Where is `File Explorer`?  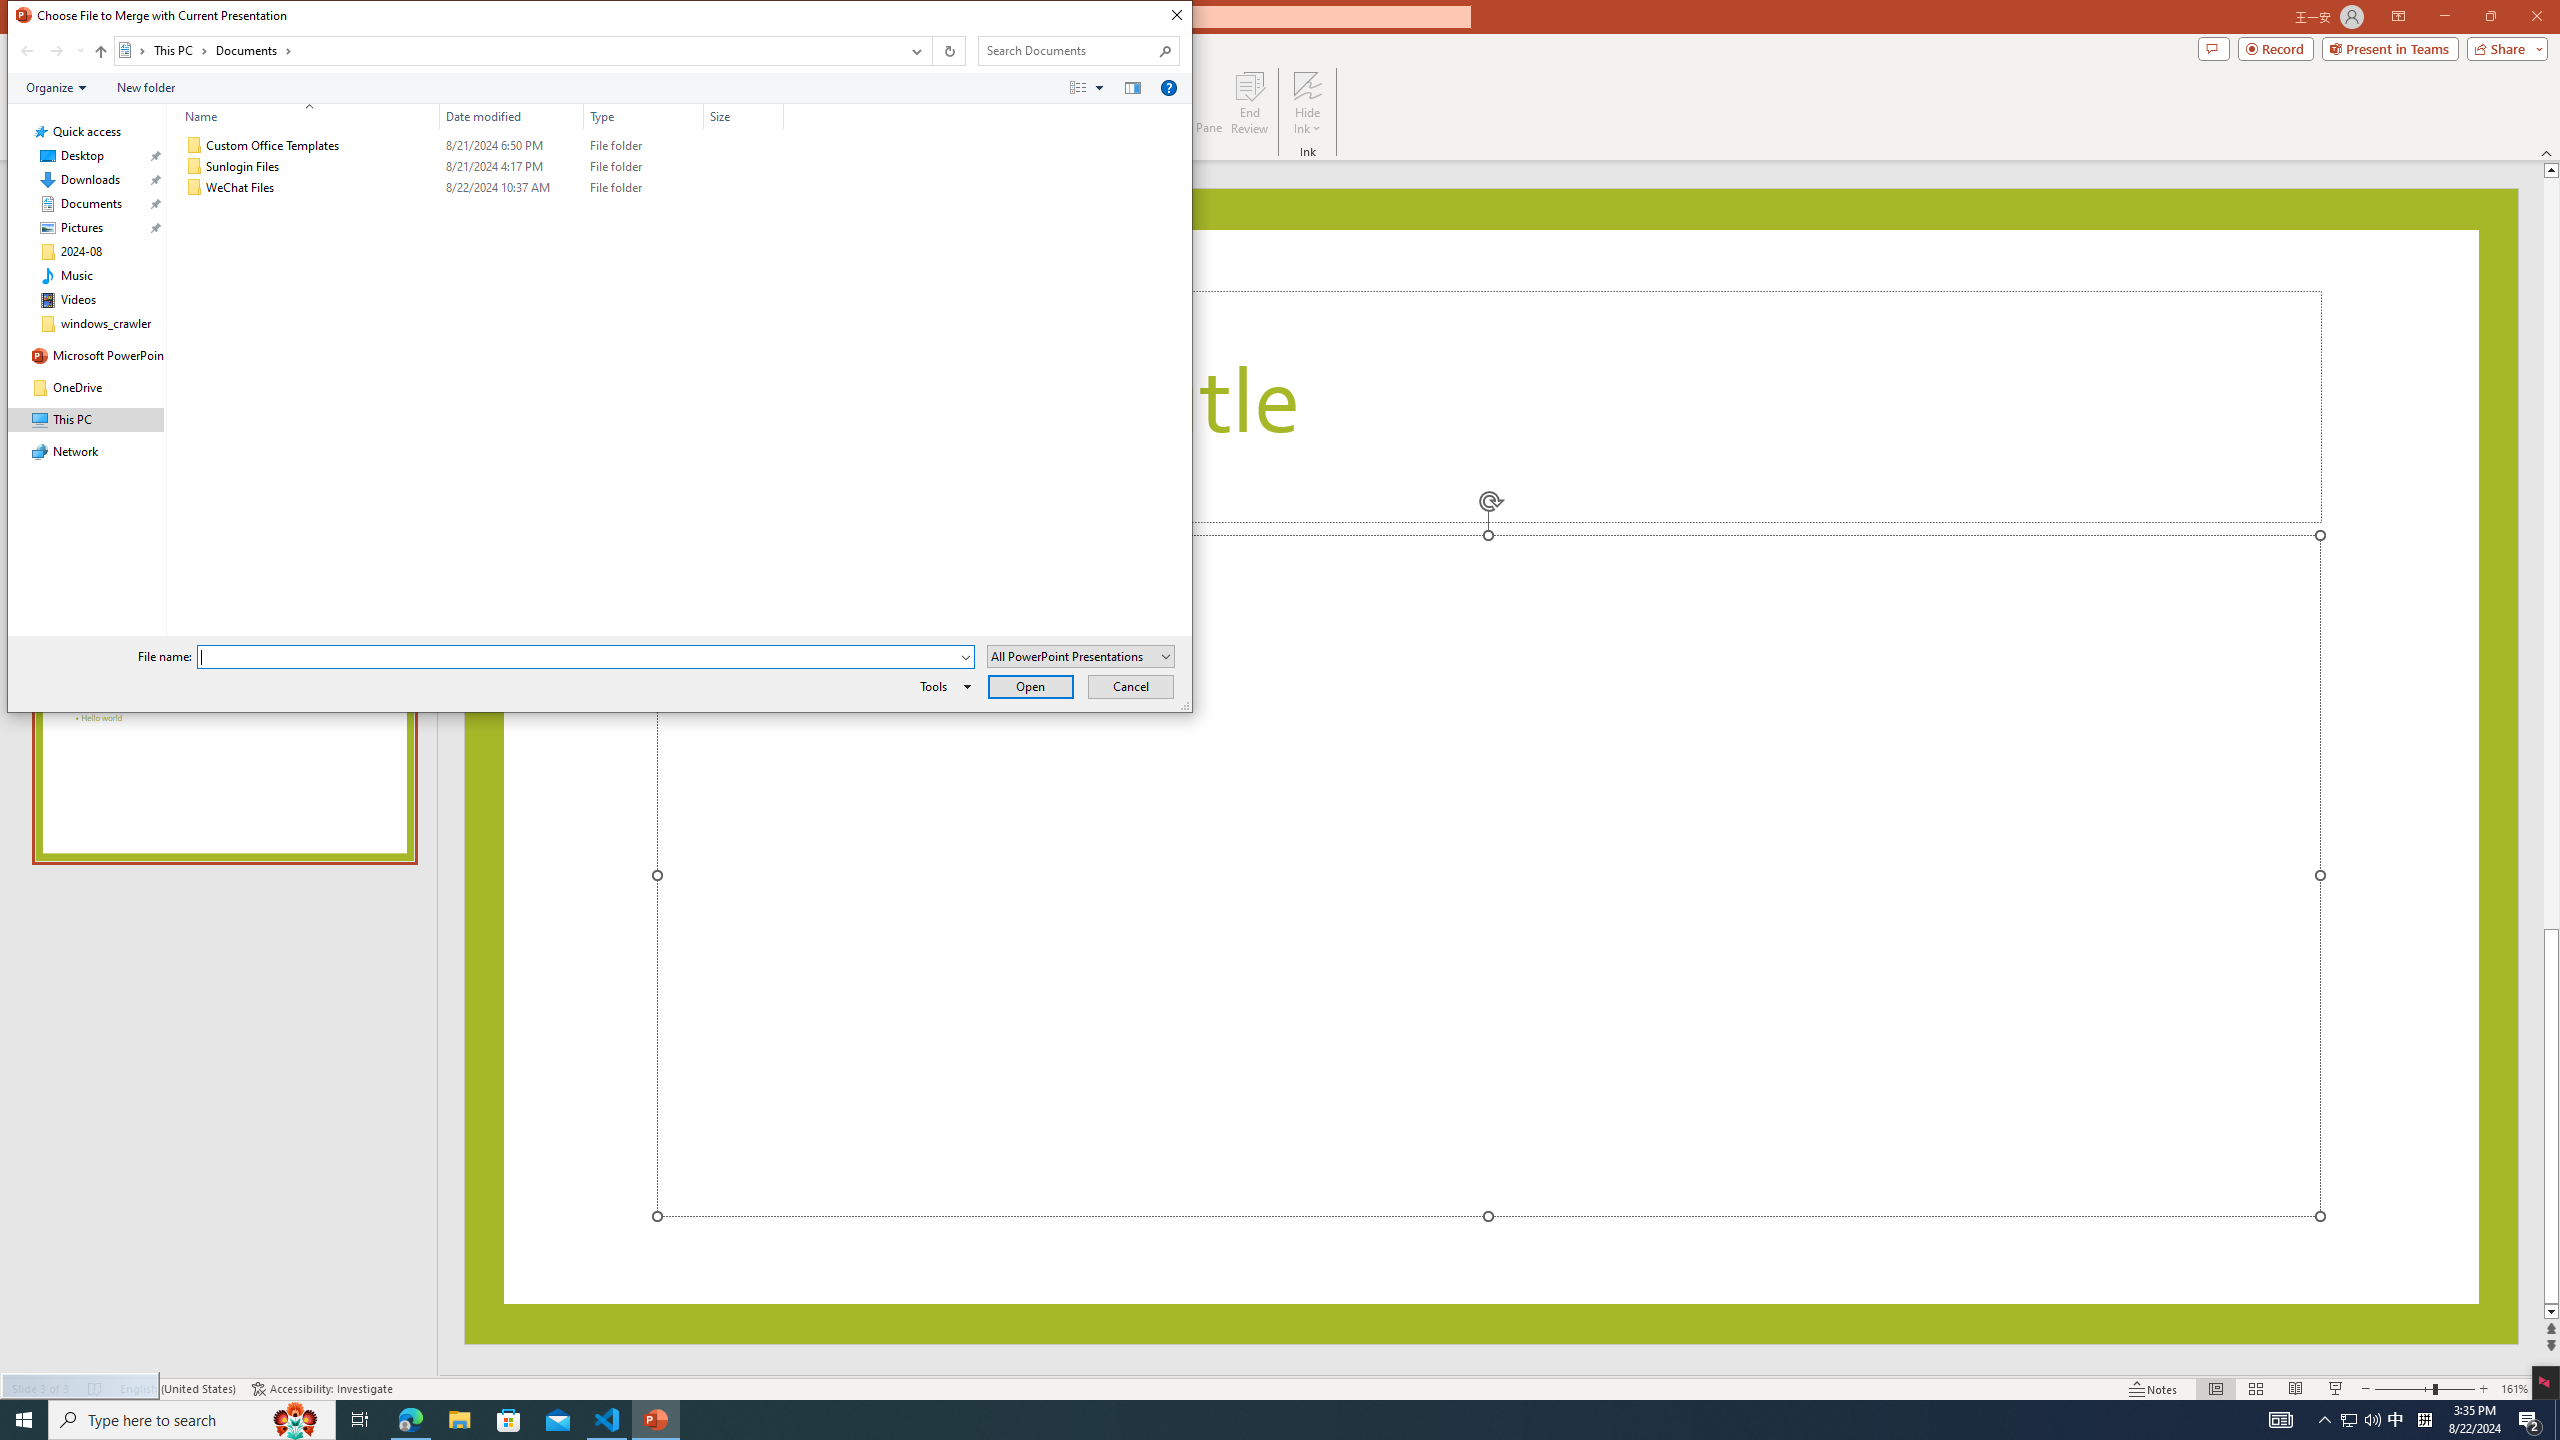 File Explorer is located at coordinates (459, 1420).